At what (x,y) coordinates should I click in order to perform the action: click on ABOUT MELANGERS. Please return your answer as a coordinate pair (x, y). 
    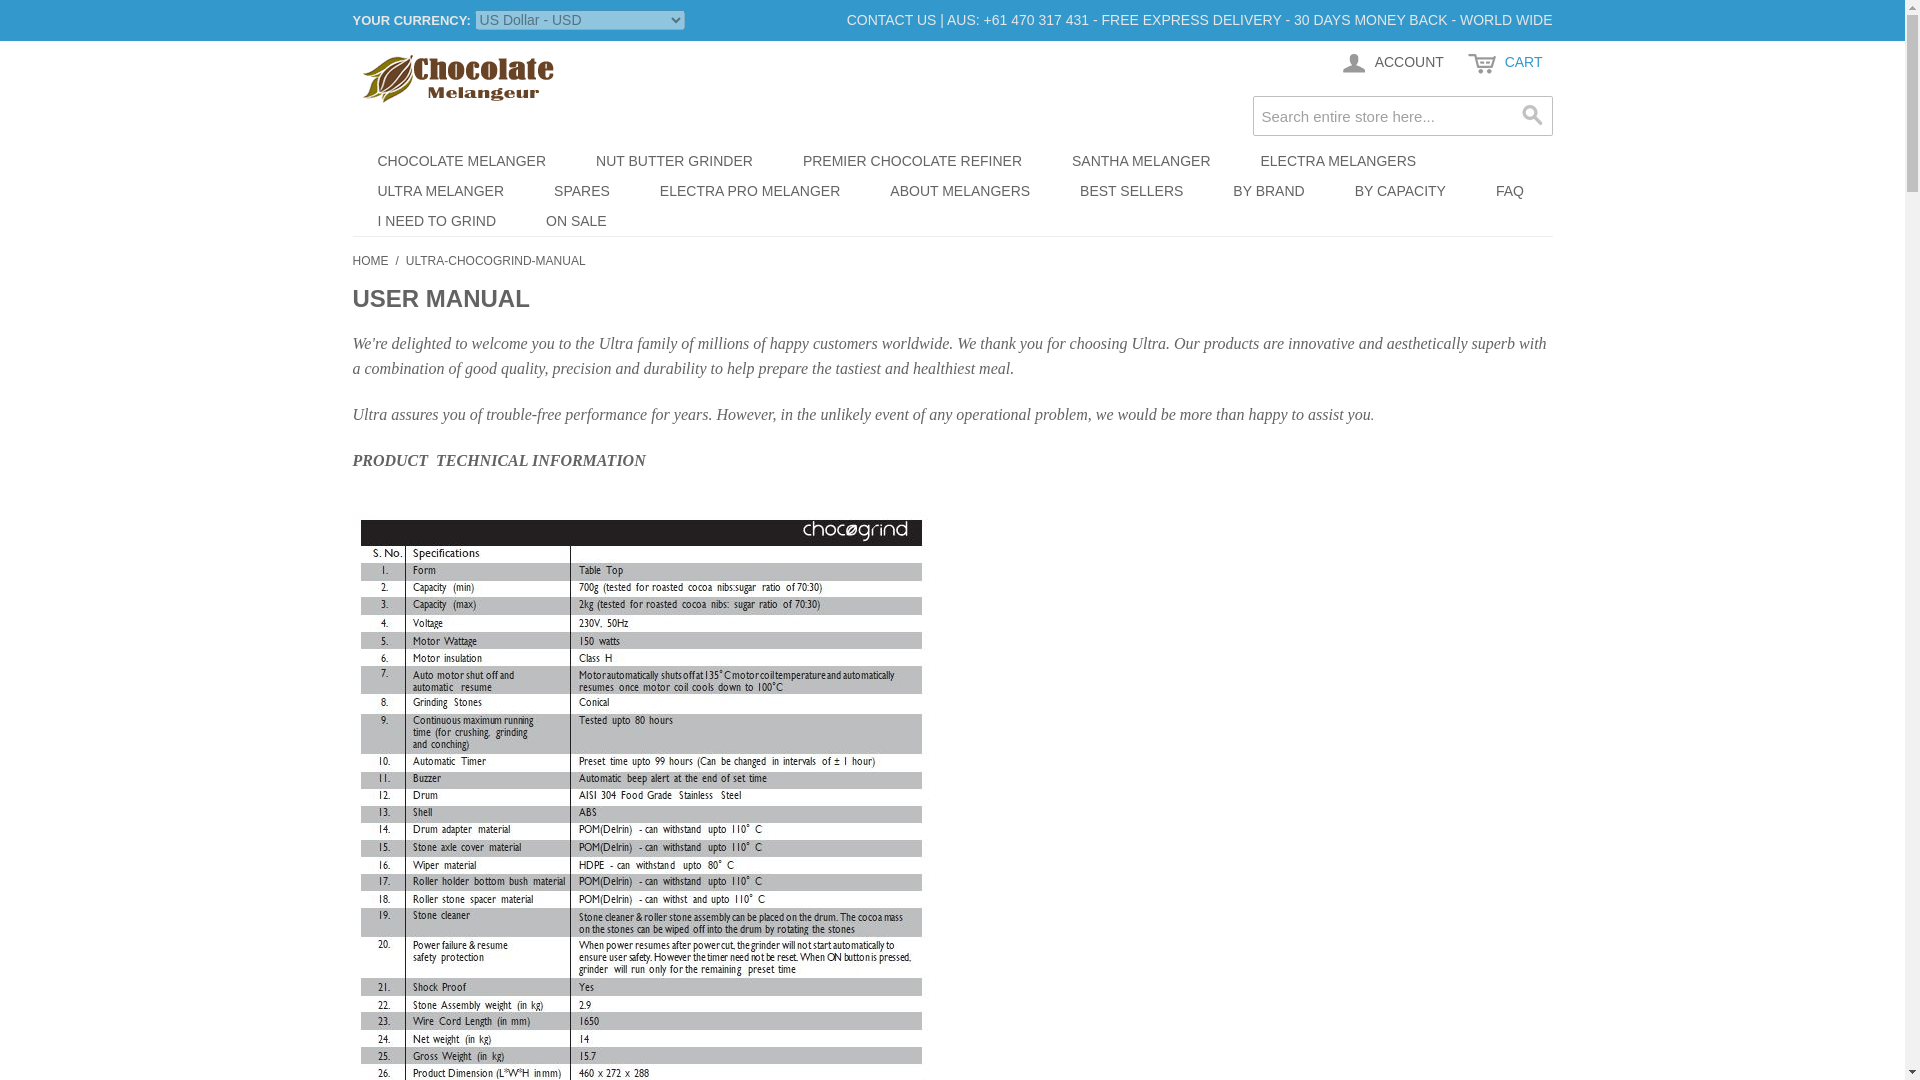
    Looking at the image, I should click on (960, 191).